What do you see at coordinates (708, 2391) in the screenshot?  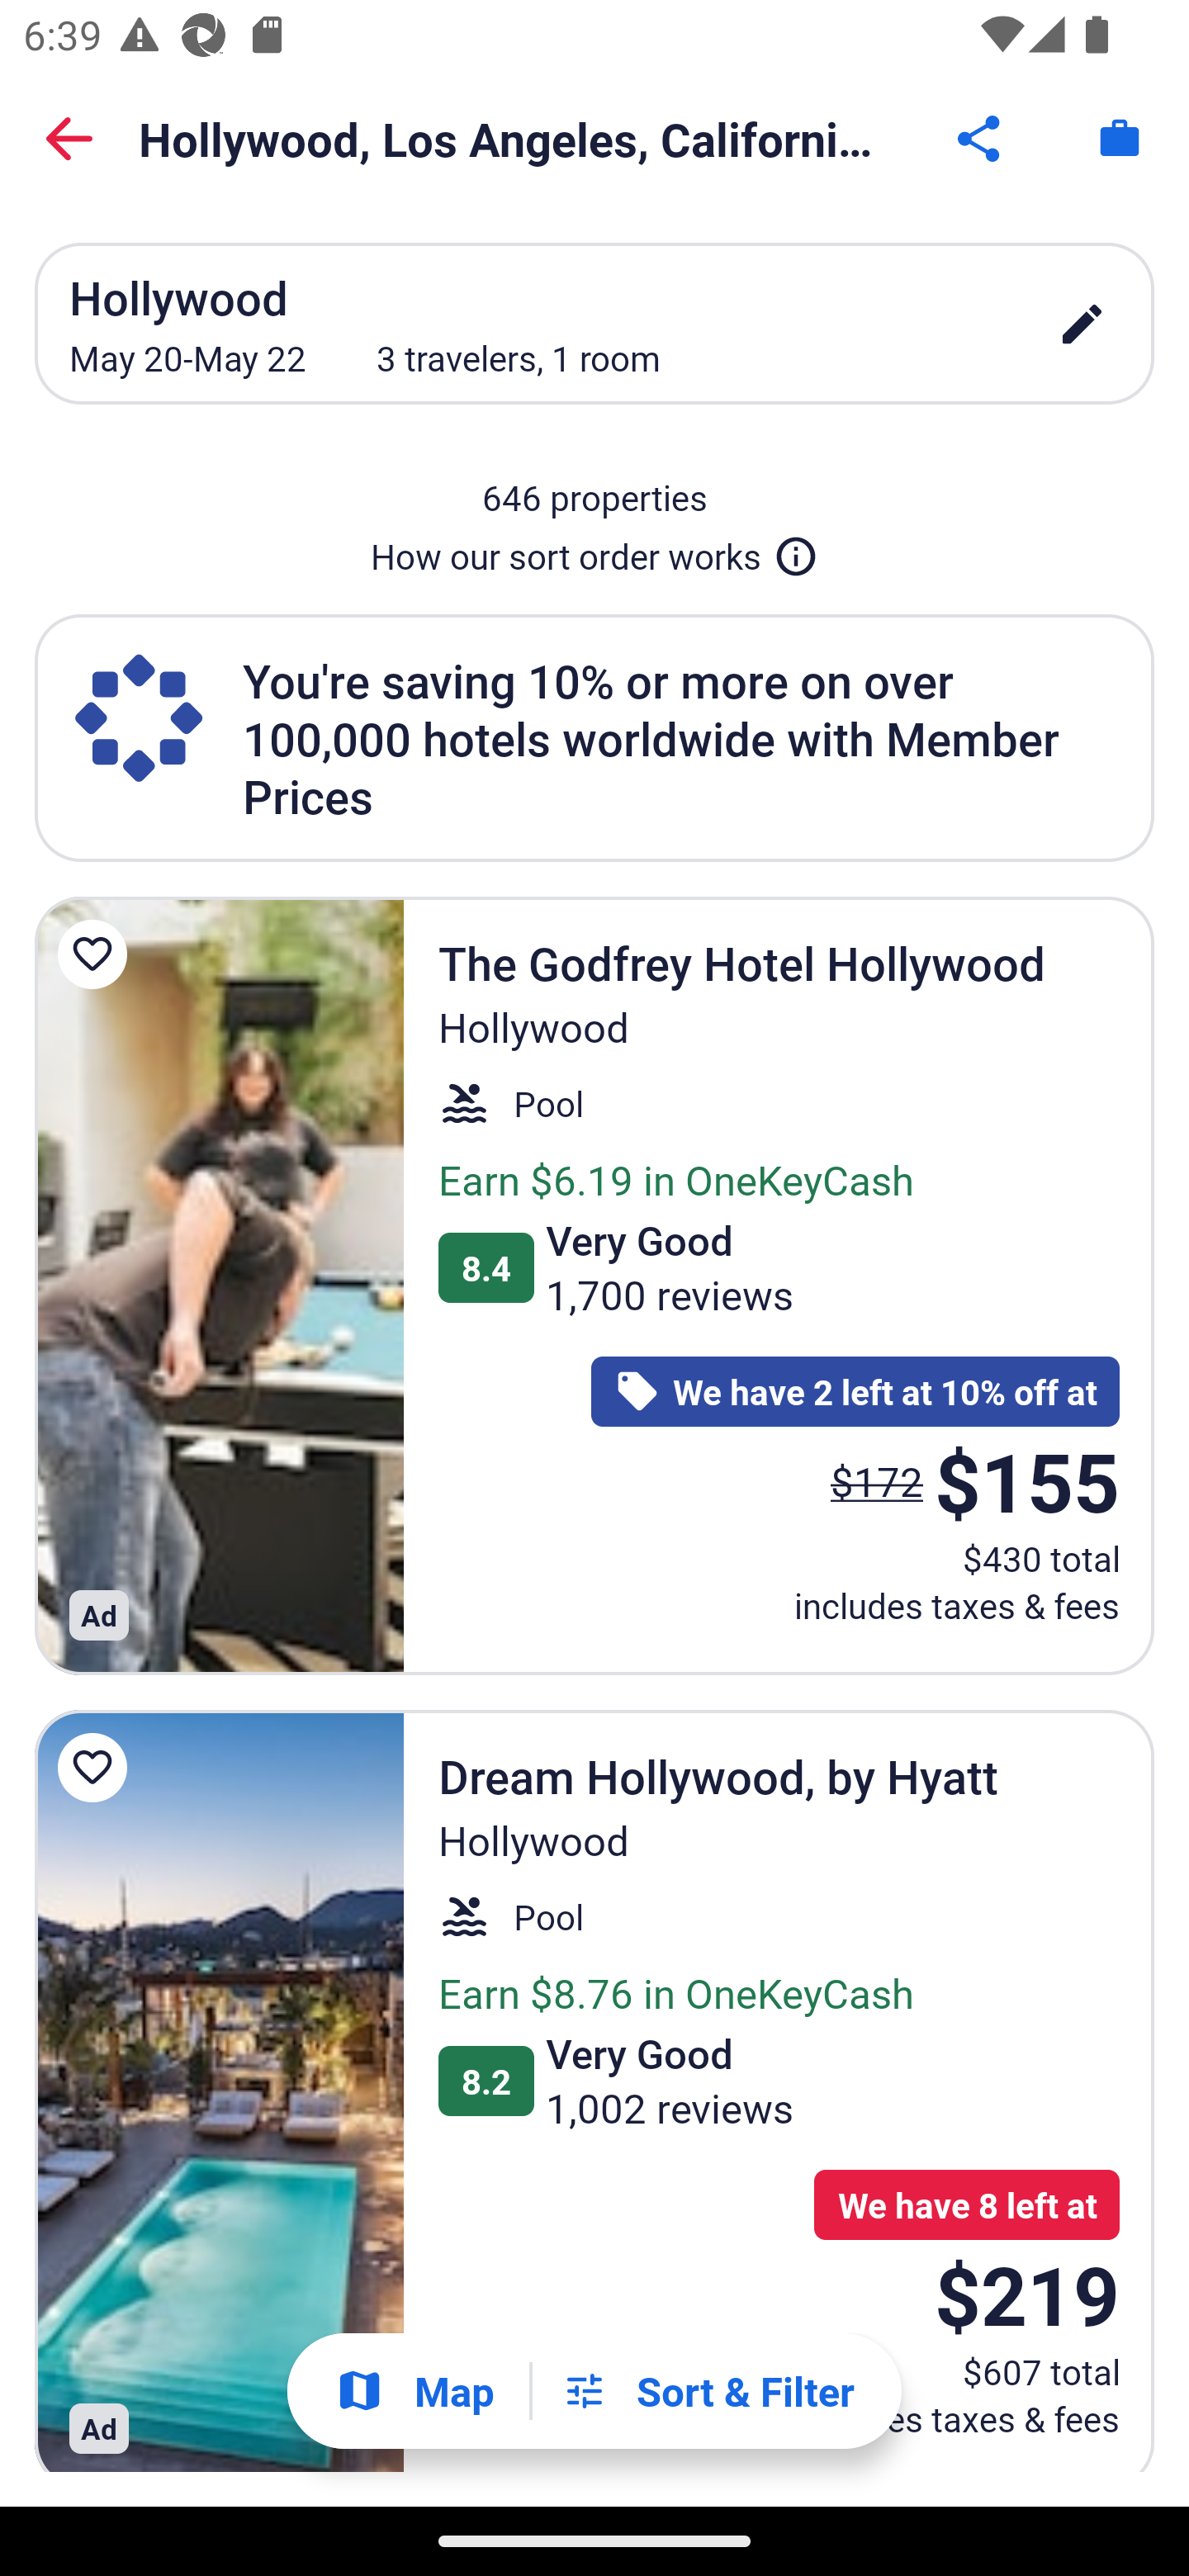 I see `Filters Sort & Filter Filters Button` at bounding box center [708, 2391].